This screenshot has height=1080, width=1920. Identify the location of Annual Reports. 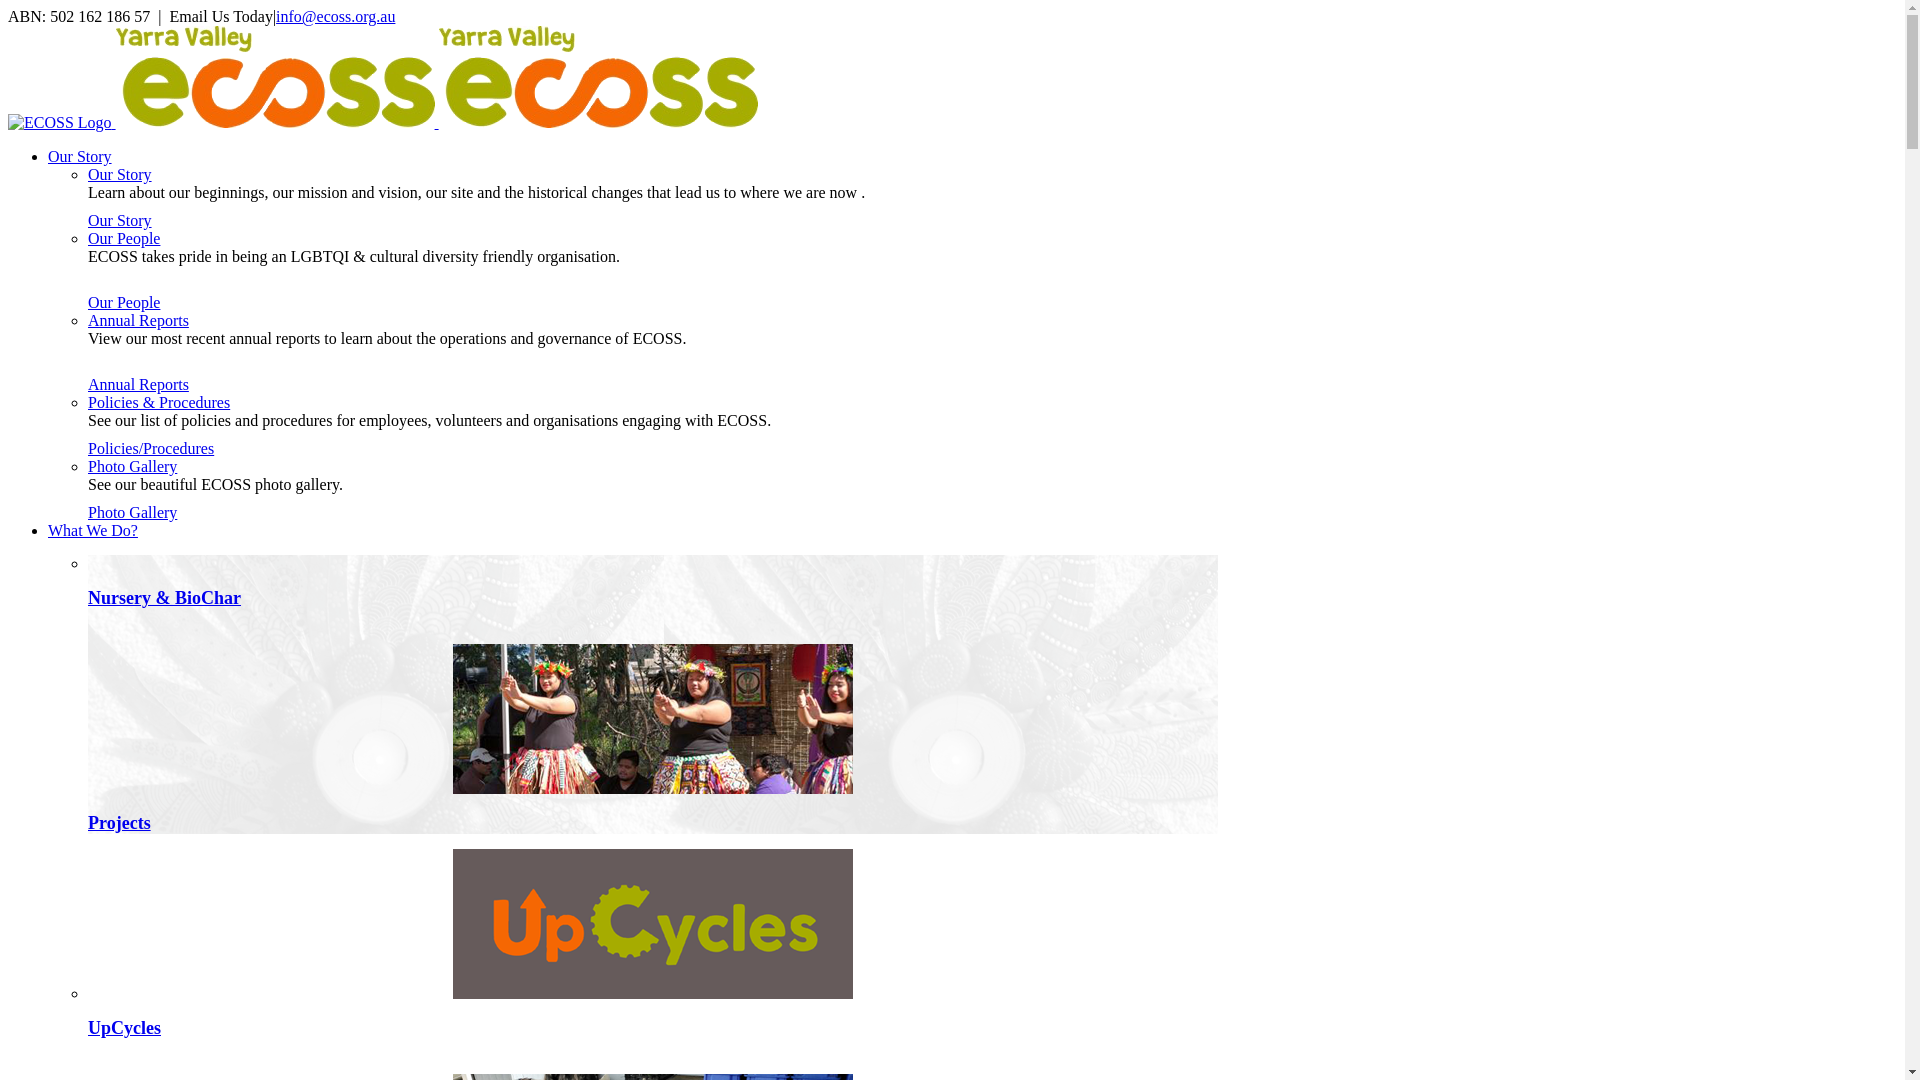
(138, 384).